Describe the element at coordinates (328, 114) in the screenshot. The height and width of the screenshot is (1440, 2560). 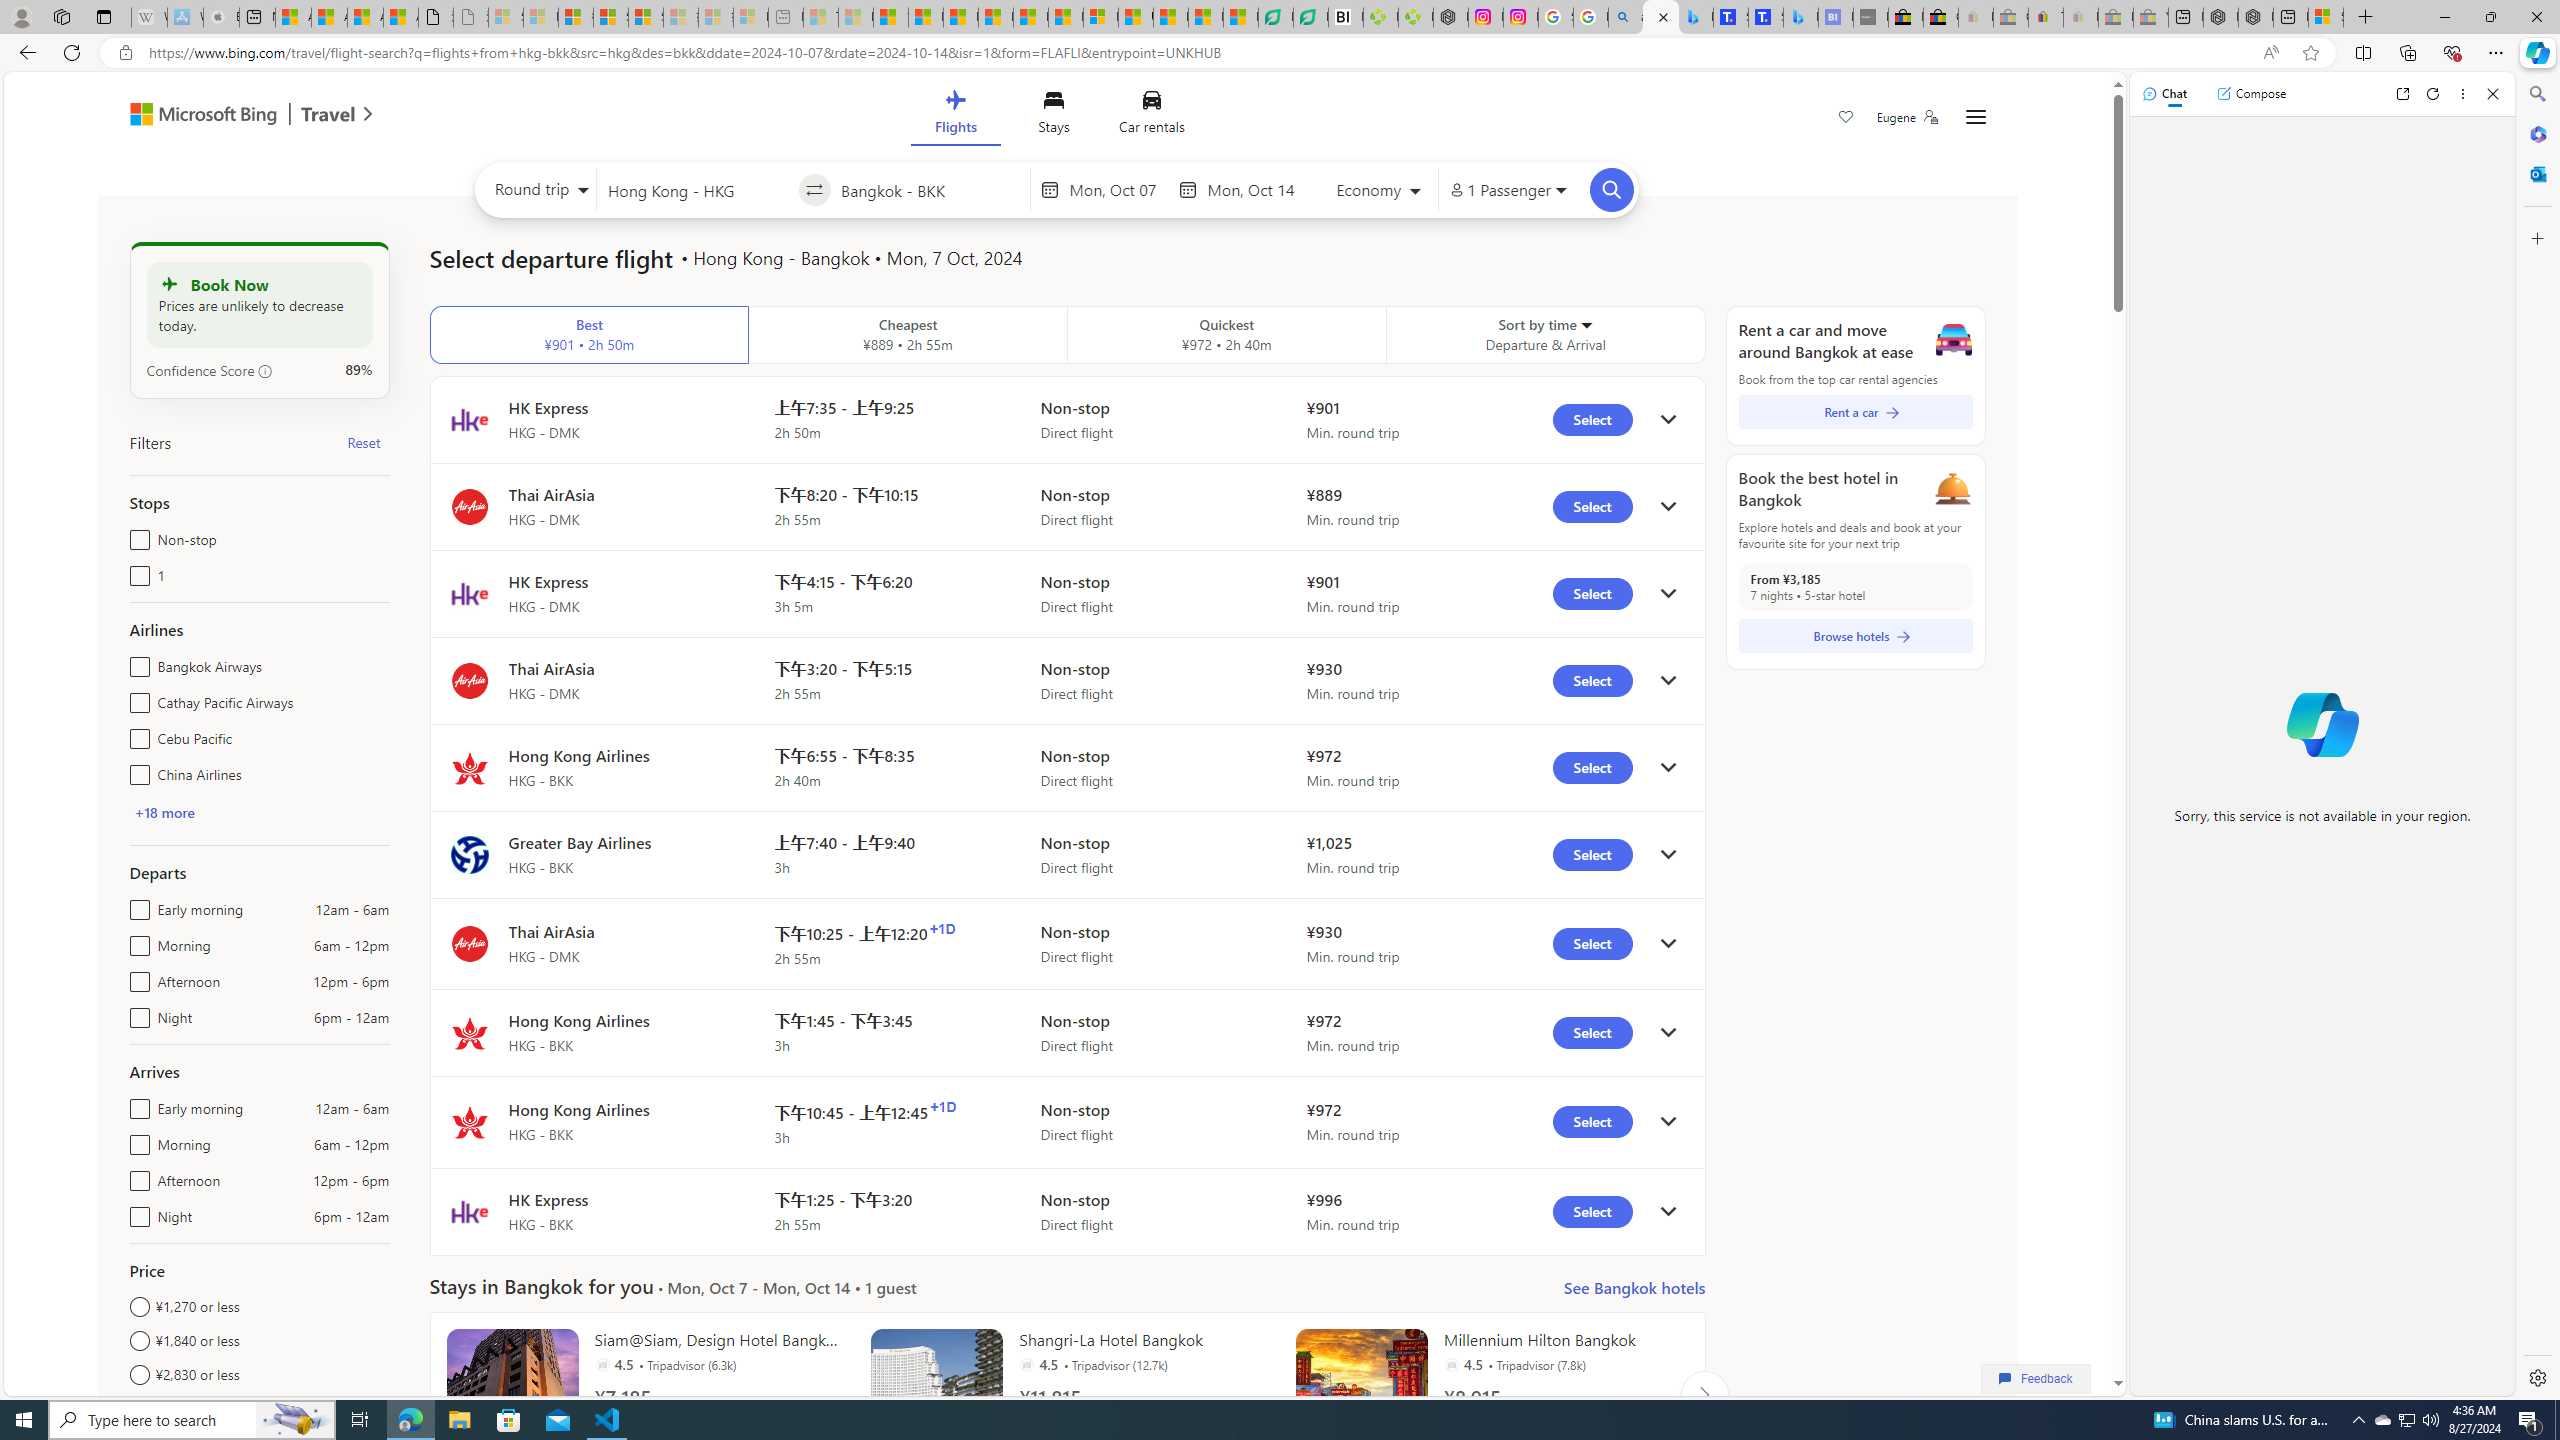
I see `Class: msft-travel-logo` at that location.